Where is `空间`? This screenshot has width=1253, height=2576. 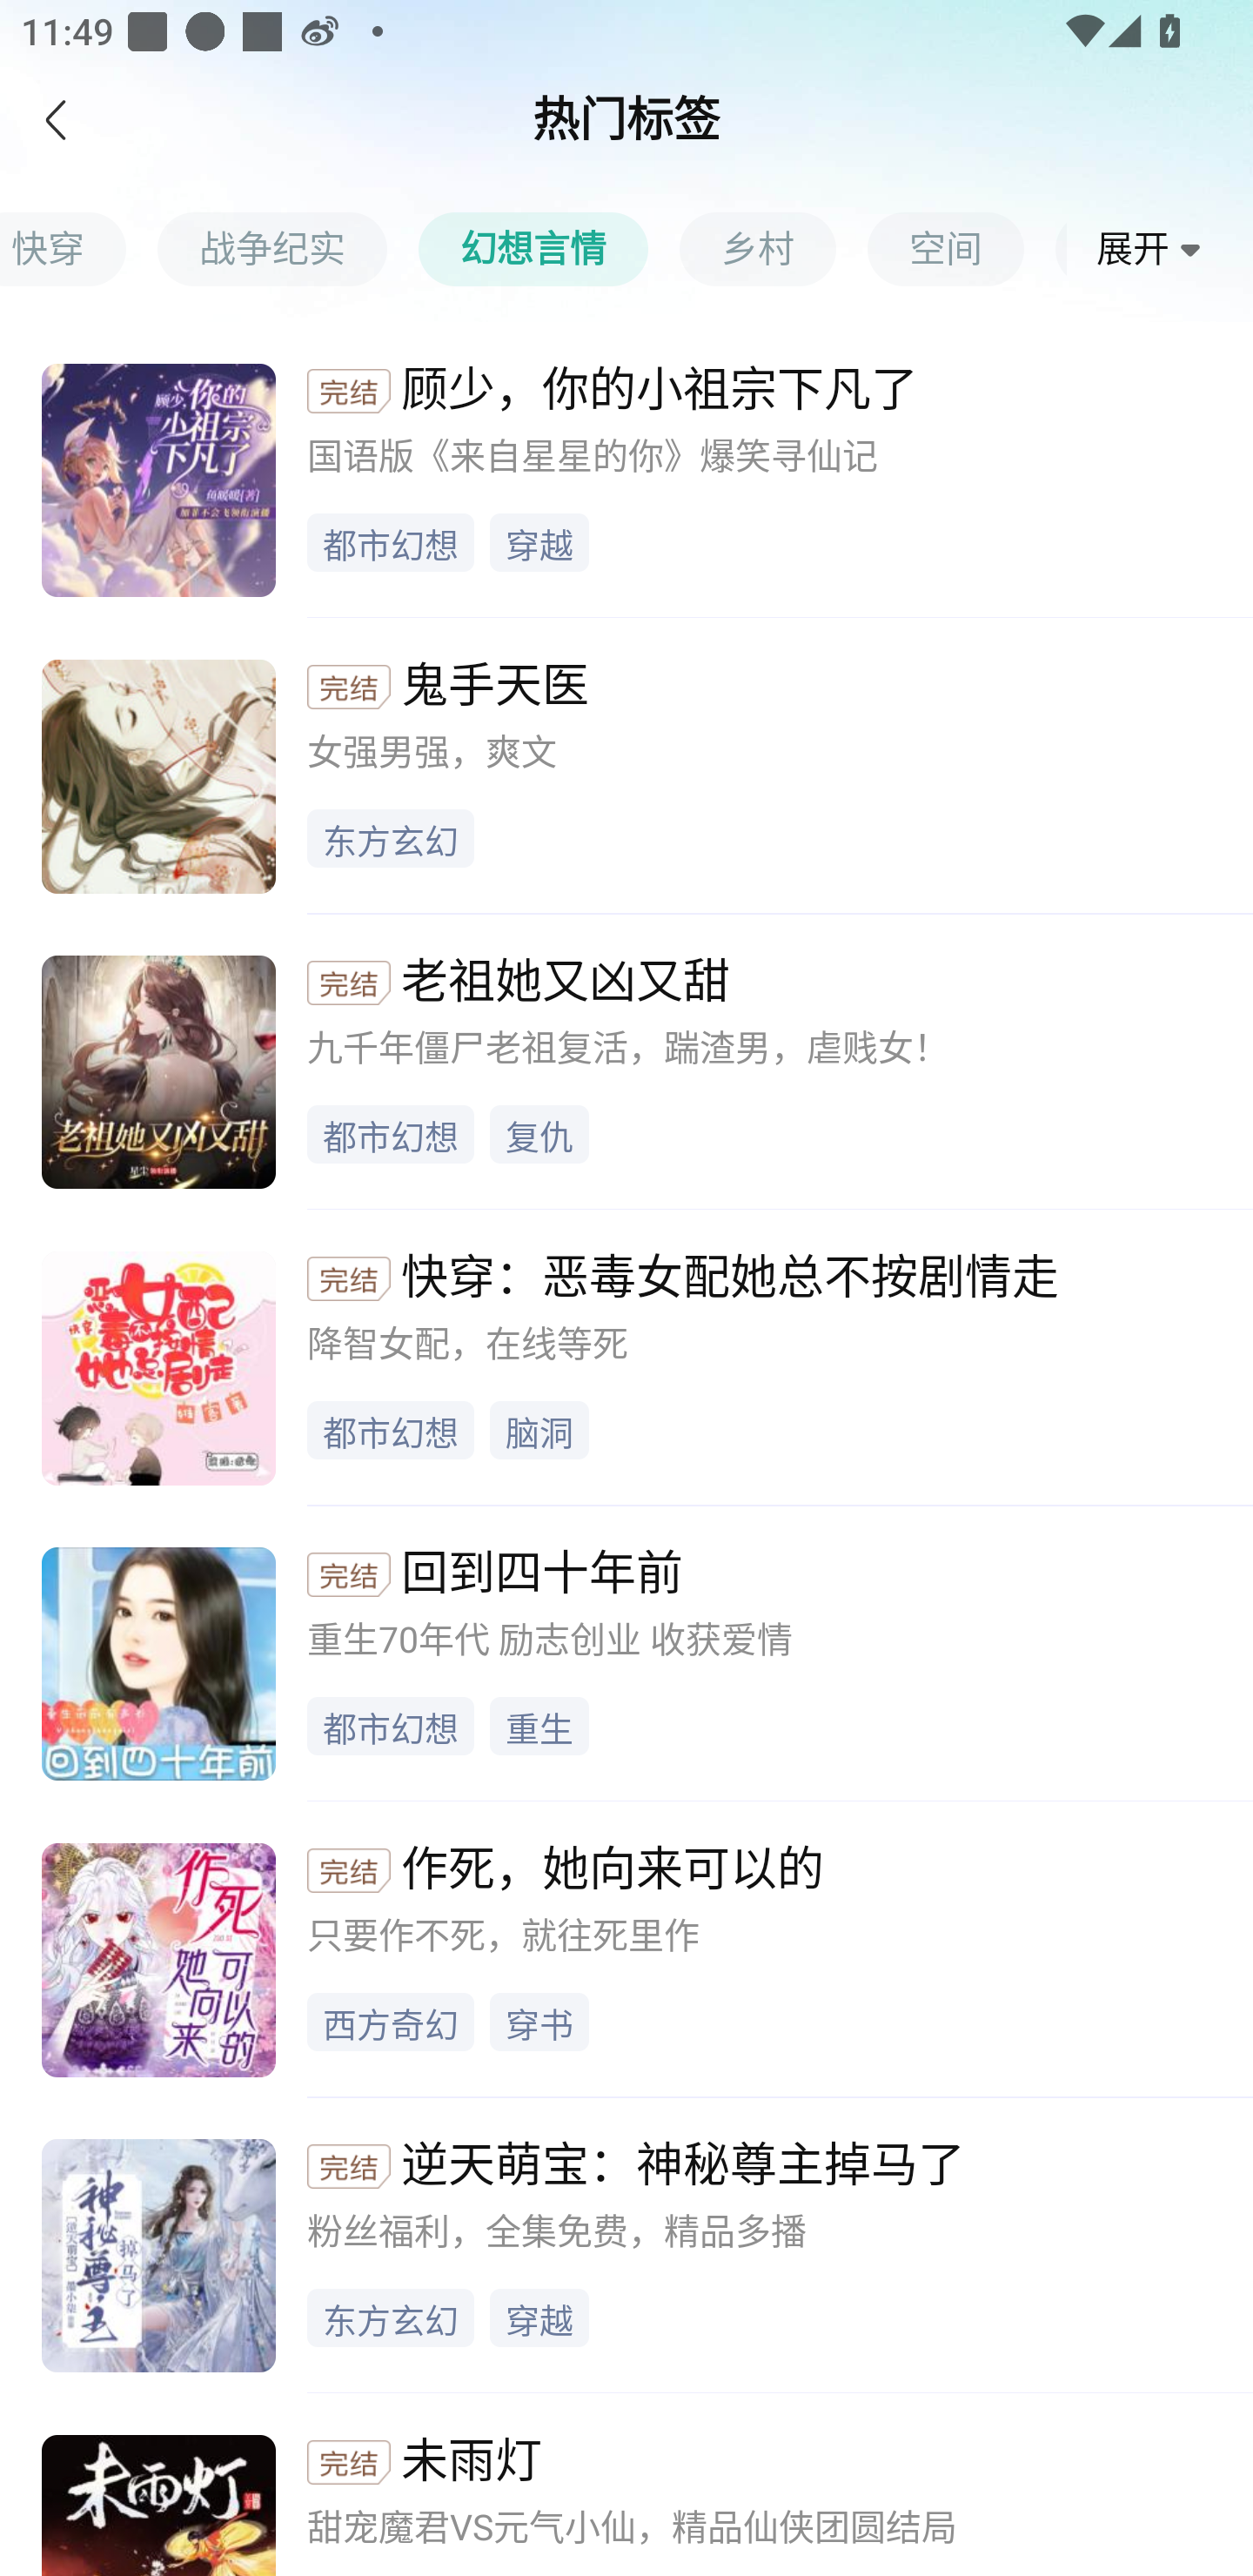 空间 is located at coordinates (961, 248).